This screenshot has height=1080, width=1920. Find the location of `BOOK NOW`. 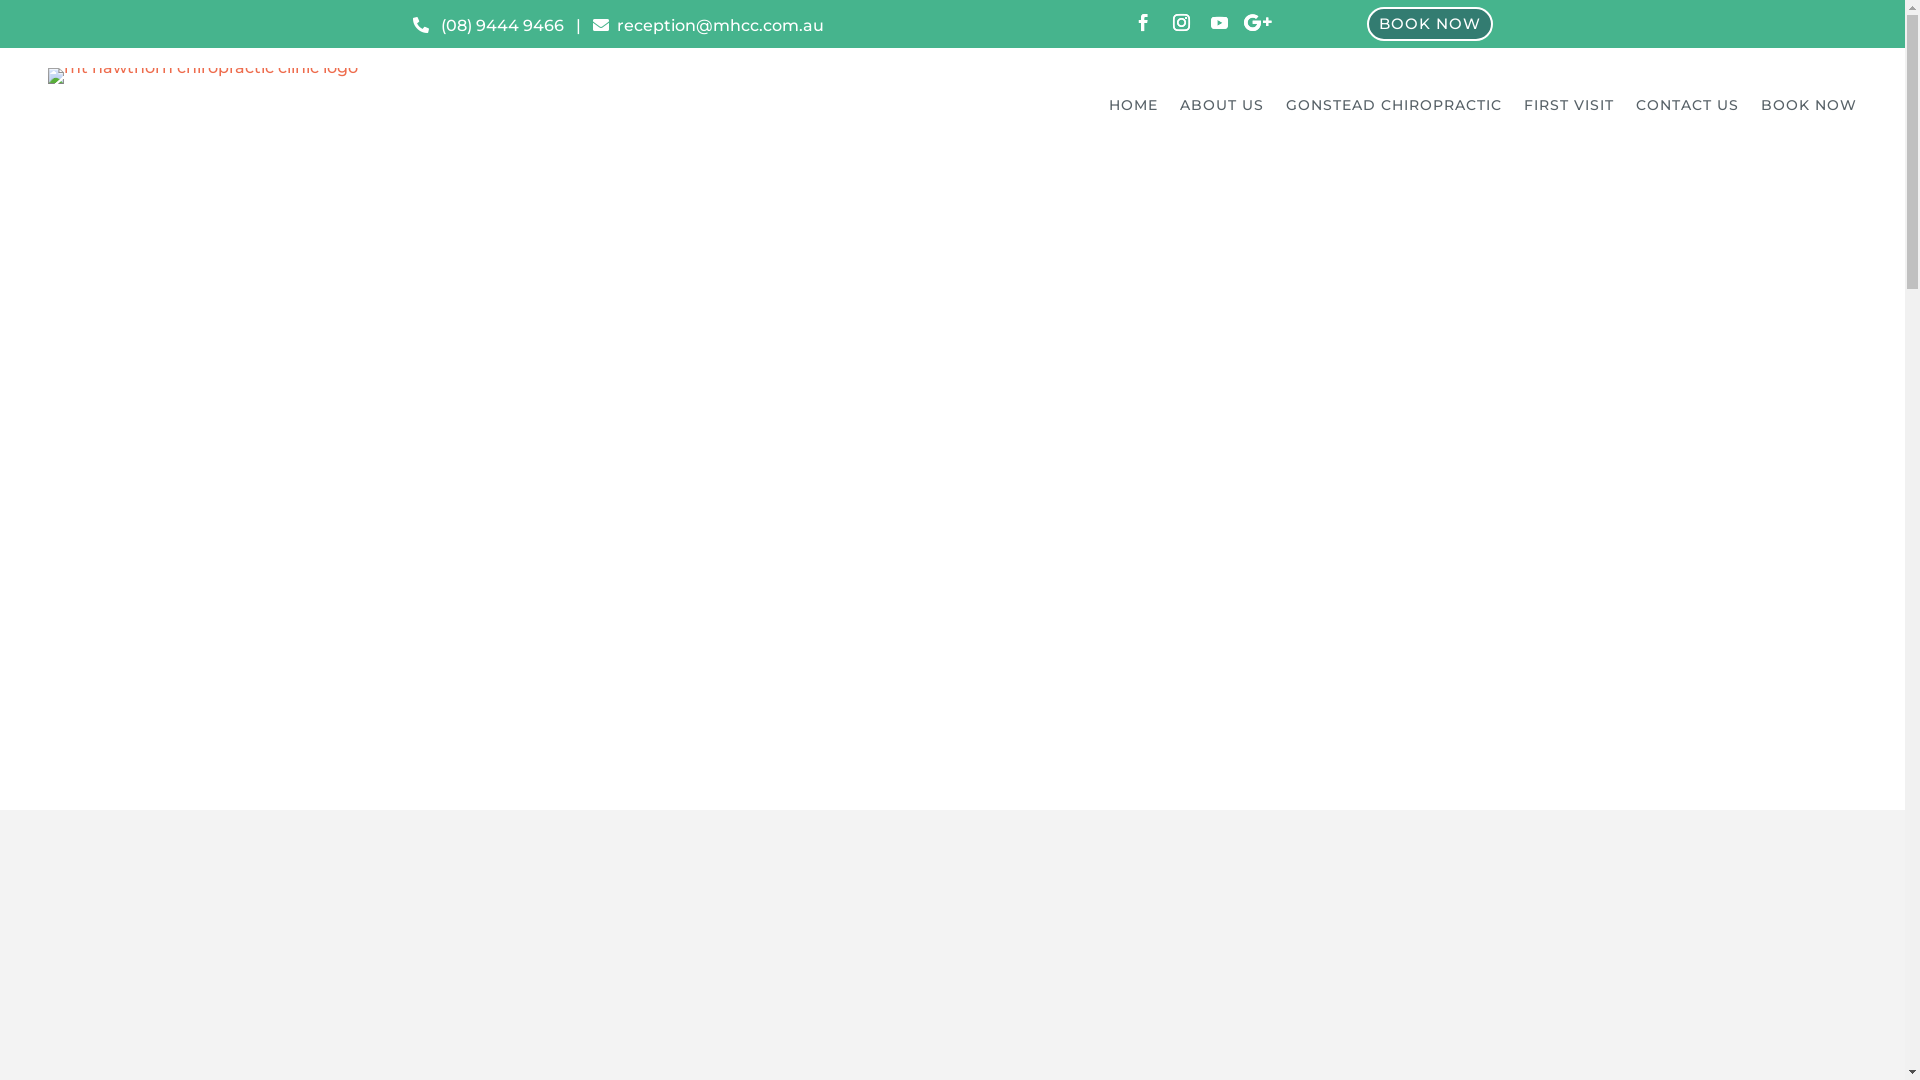

BOOK NOW is located at coordinates (1429, 24).